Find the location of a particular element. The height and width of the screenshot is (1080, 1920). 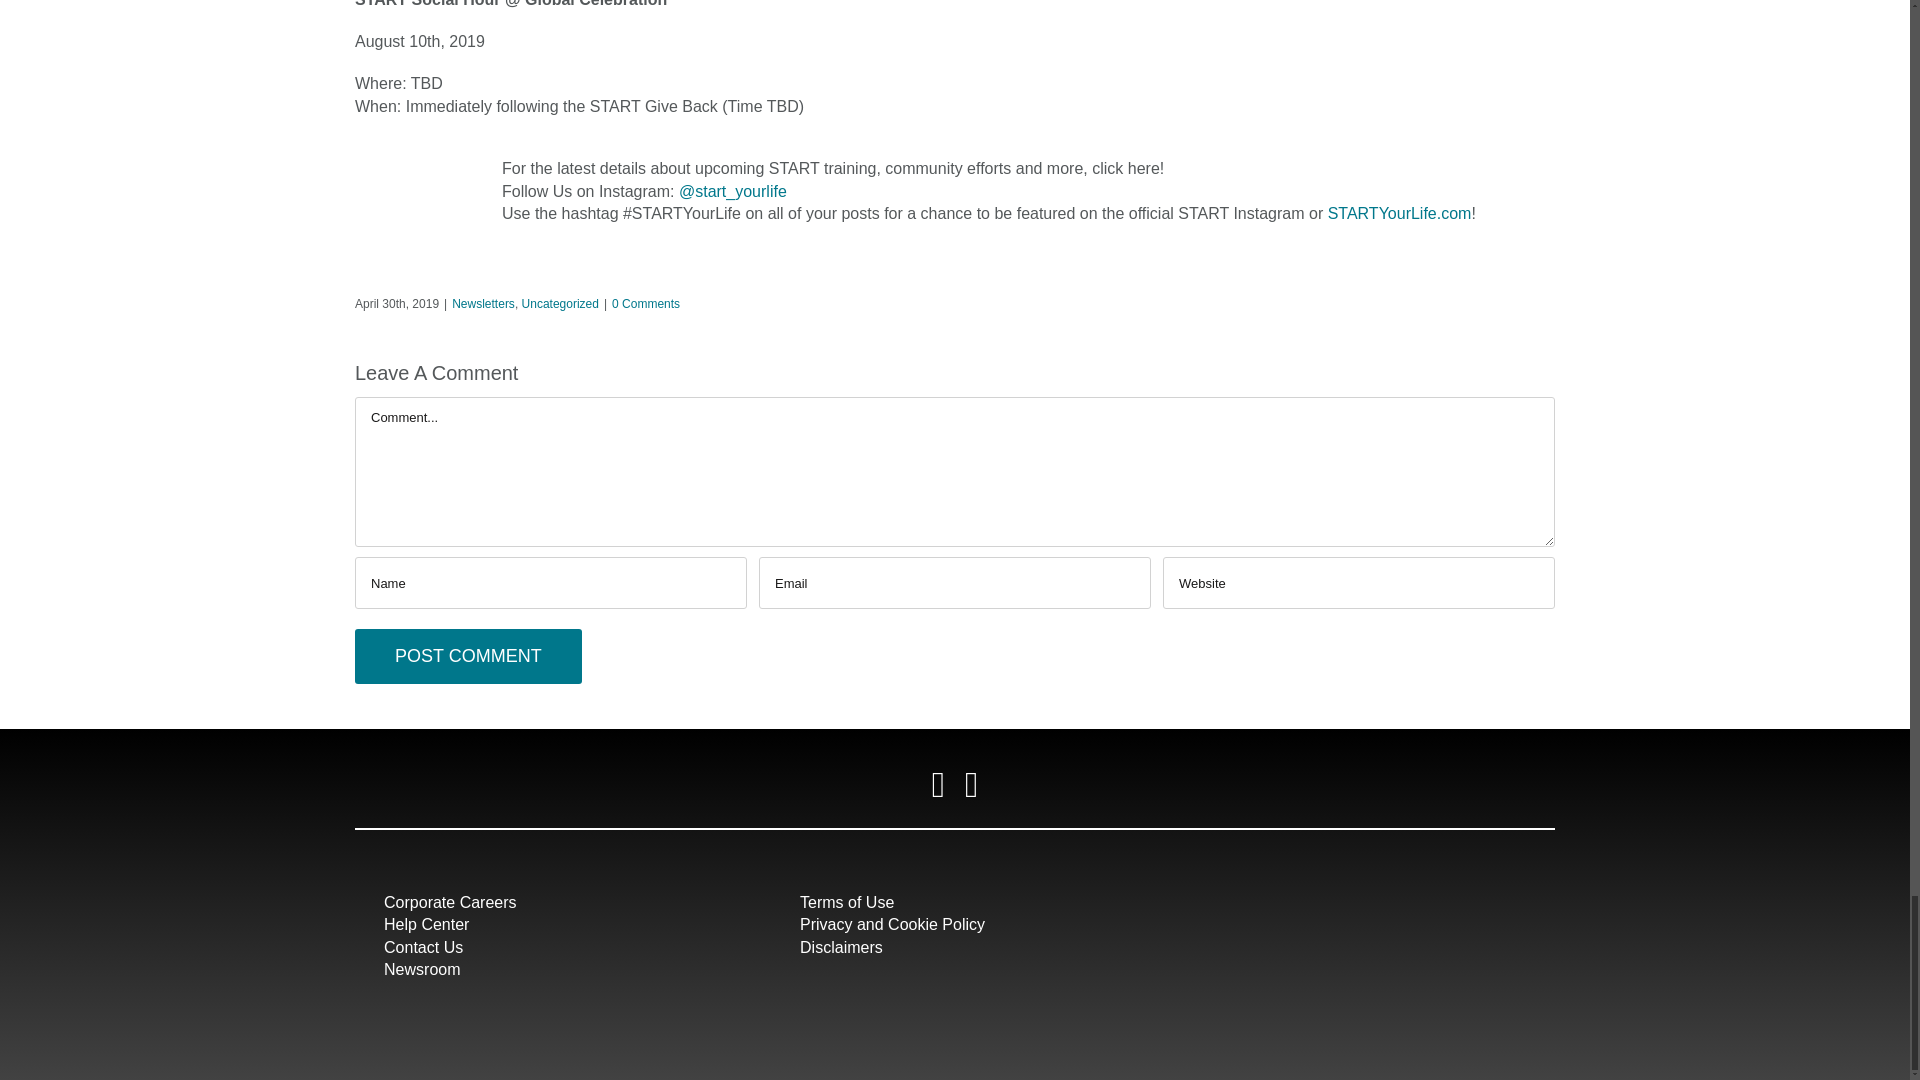

Newsletters is located at coordinates (482, 304).